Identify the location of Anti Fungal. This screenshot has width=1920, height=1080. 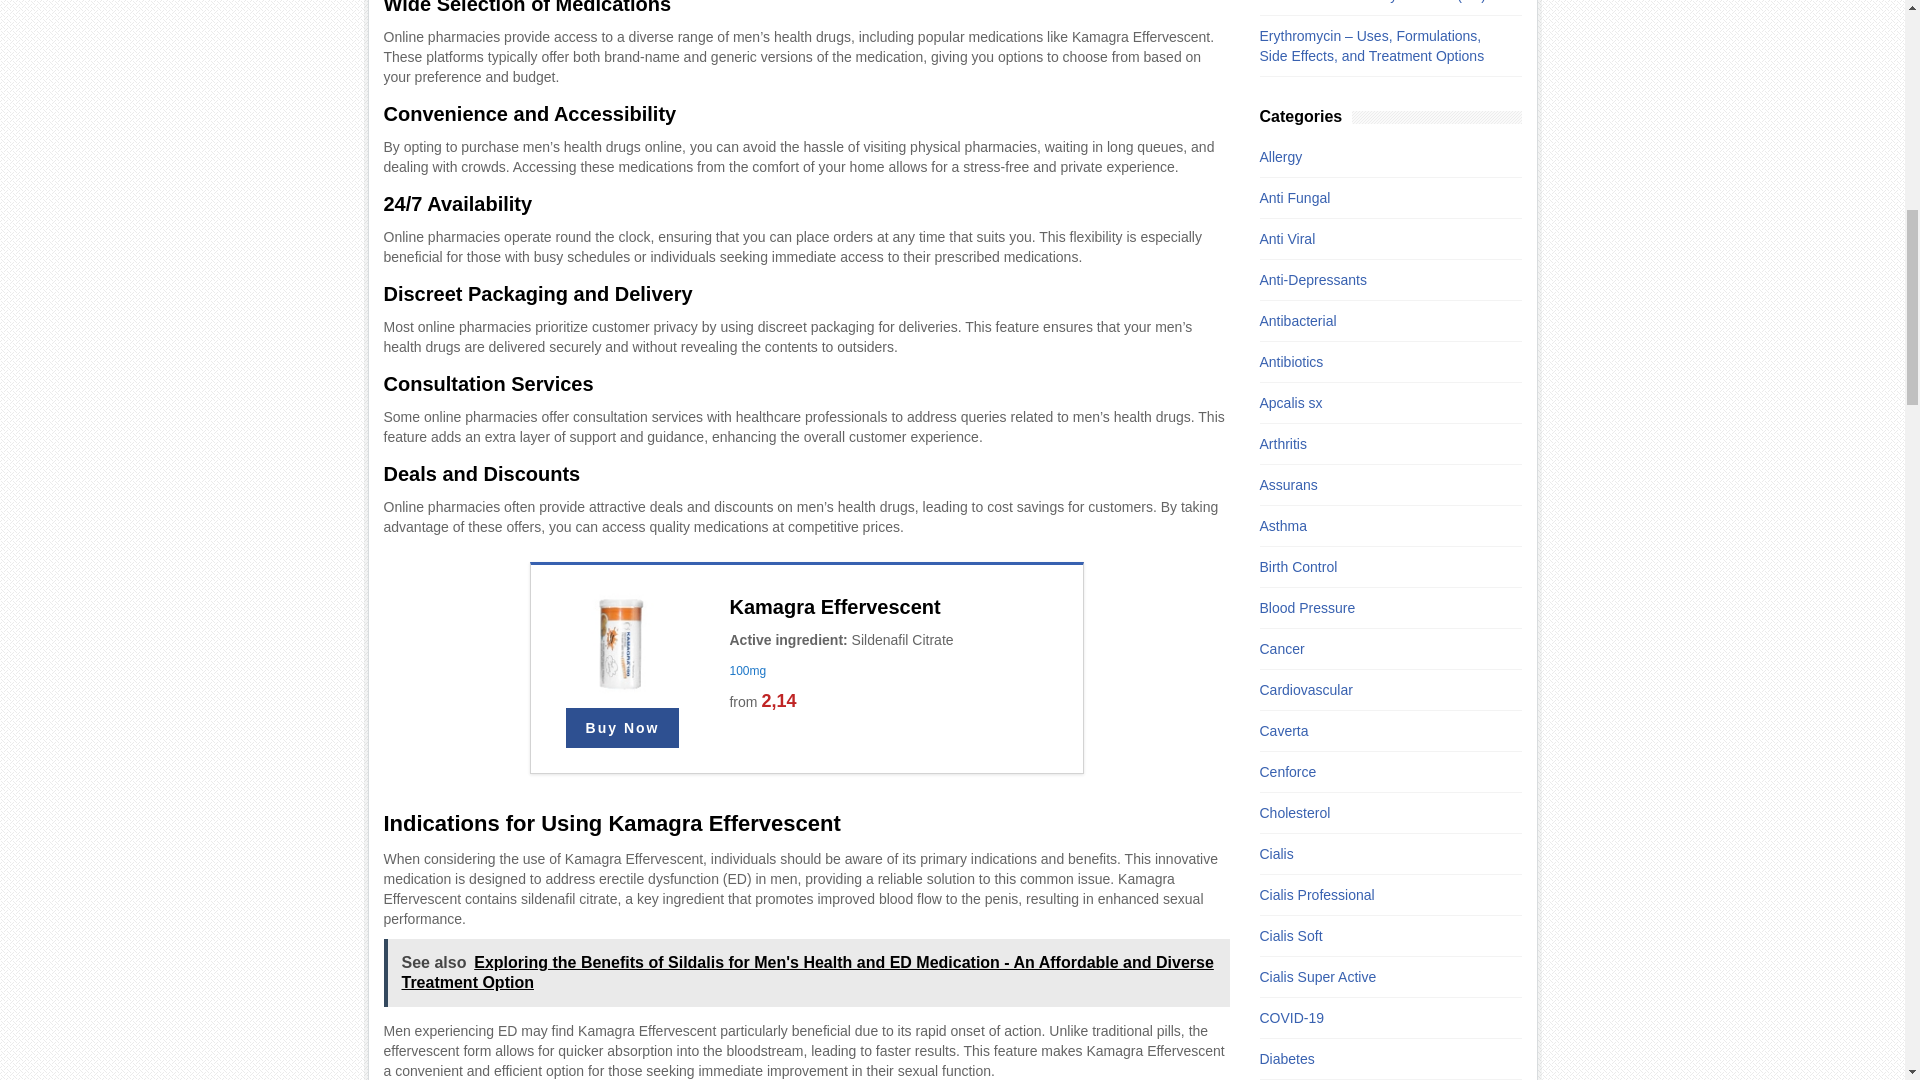
(1380, 198).